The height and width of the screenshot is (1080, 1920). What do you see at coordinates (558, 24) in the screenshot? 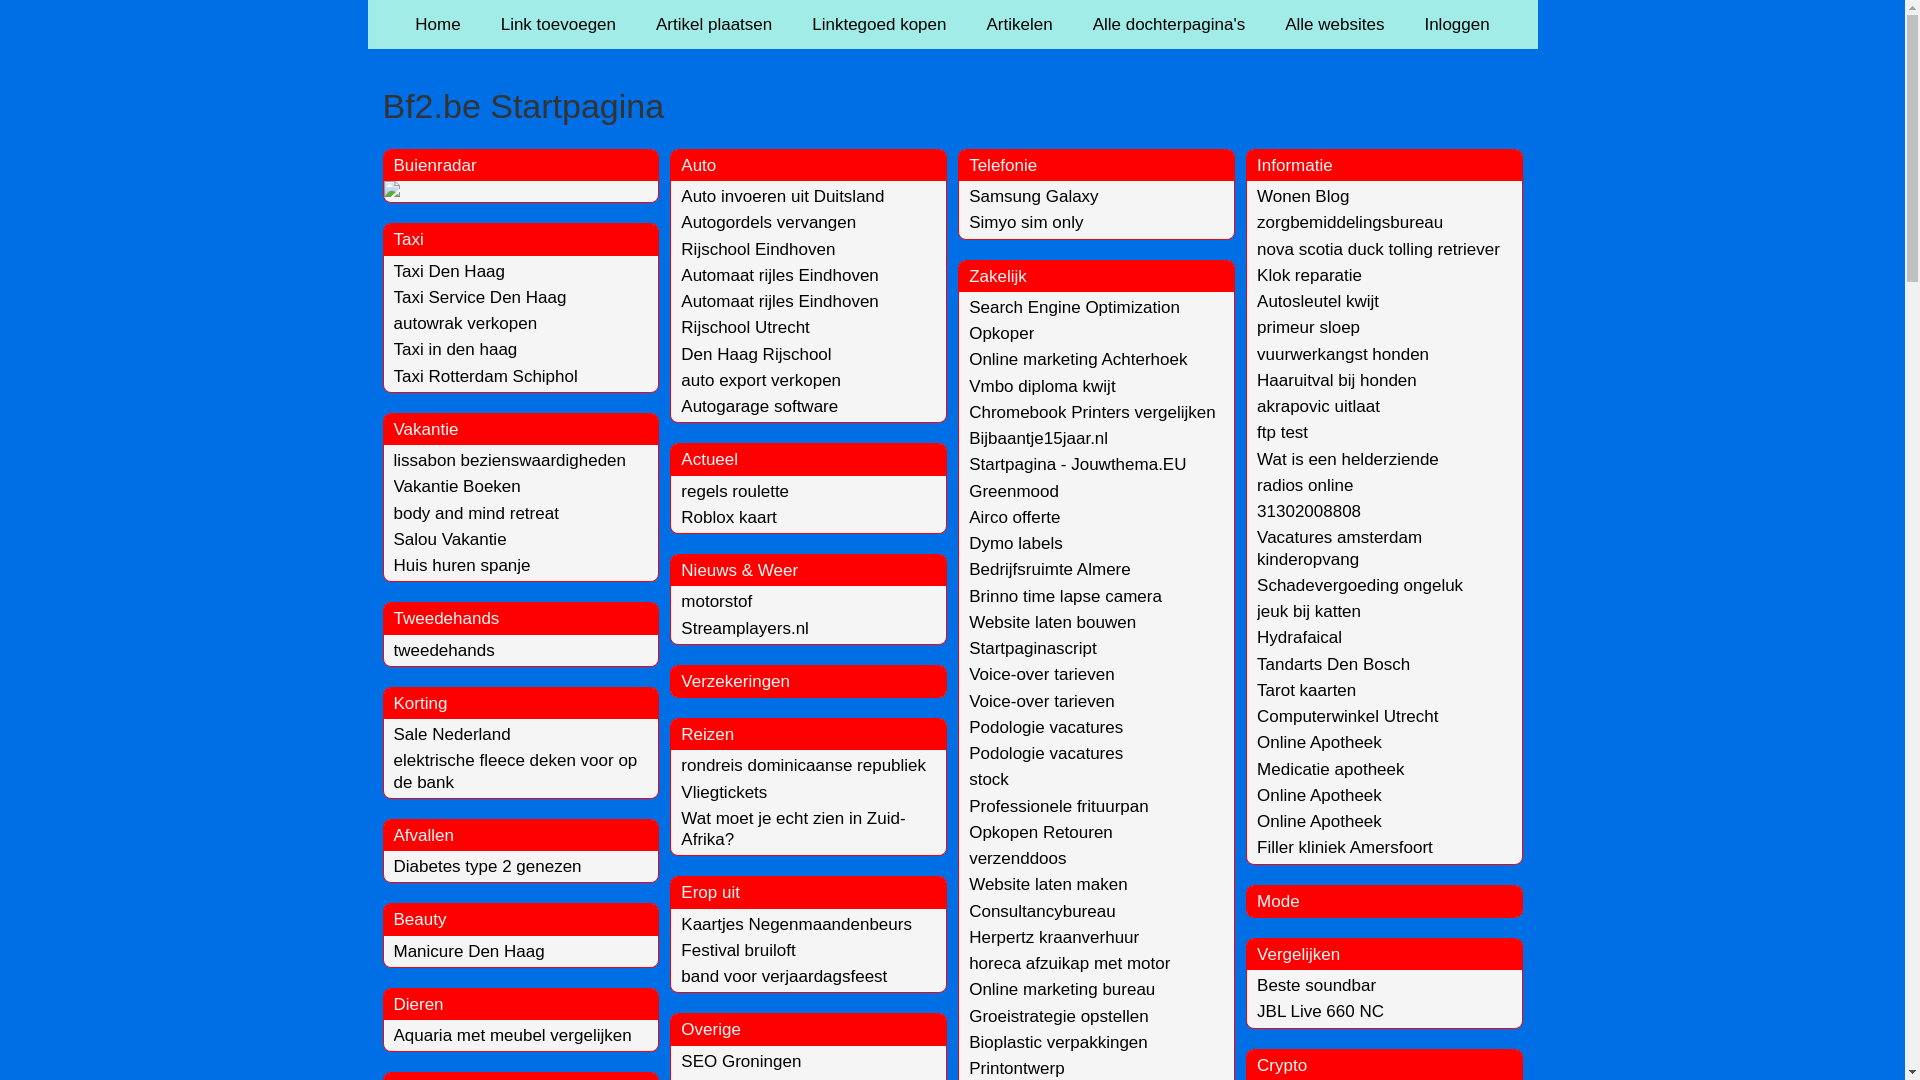
I see `Link toevoegen` at bounding box center [558, 24].